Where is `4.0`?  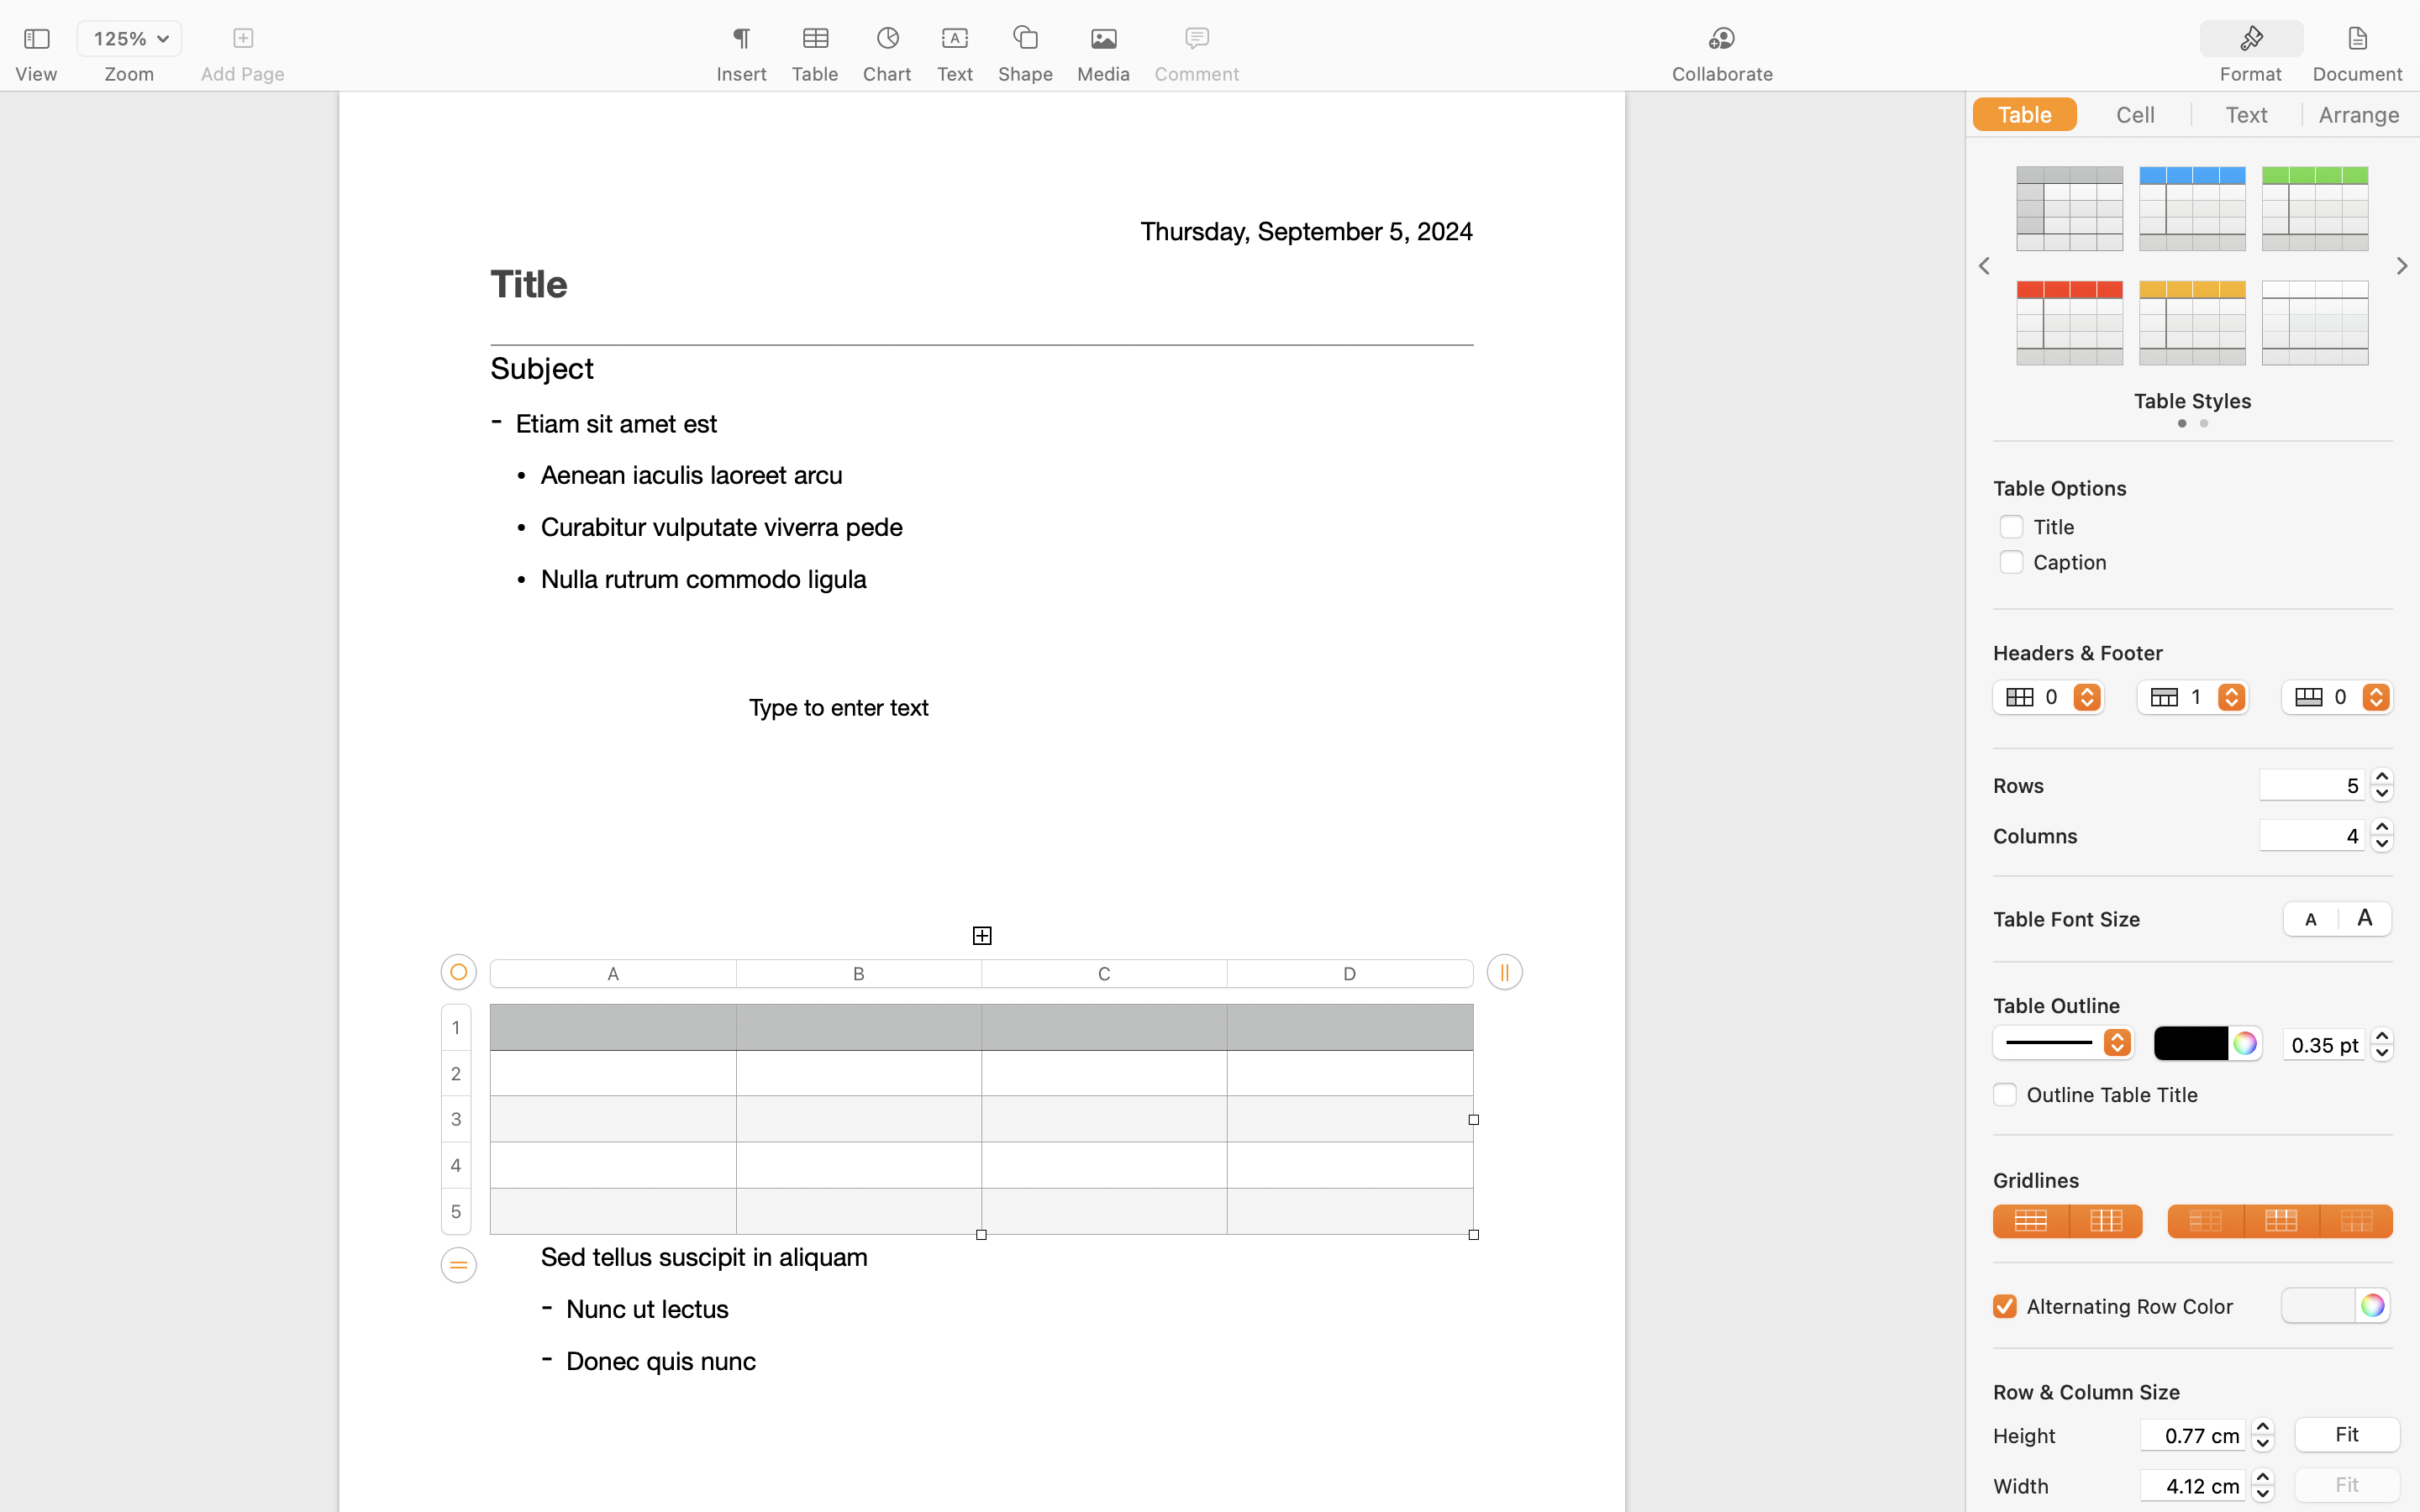 4.0 is located at coordinates (2382, 835).